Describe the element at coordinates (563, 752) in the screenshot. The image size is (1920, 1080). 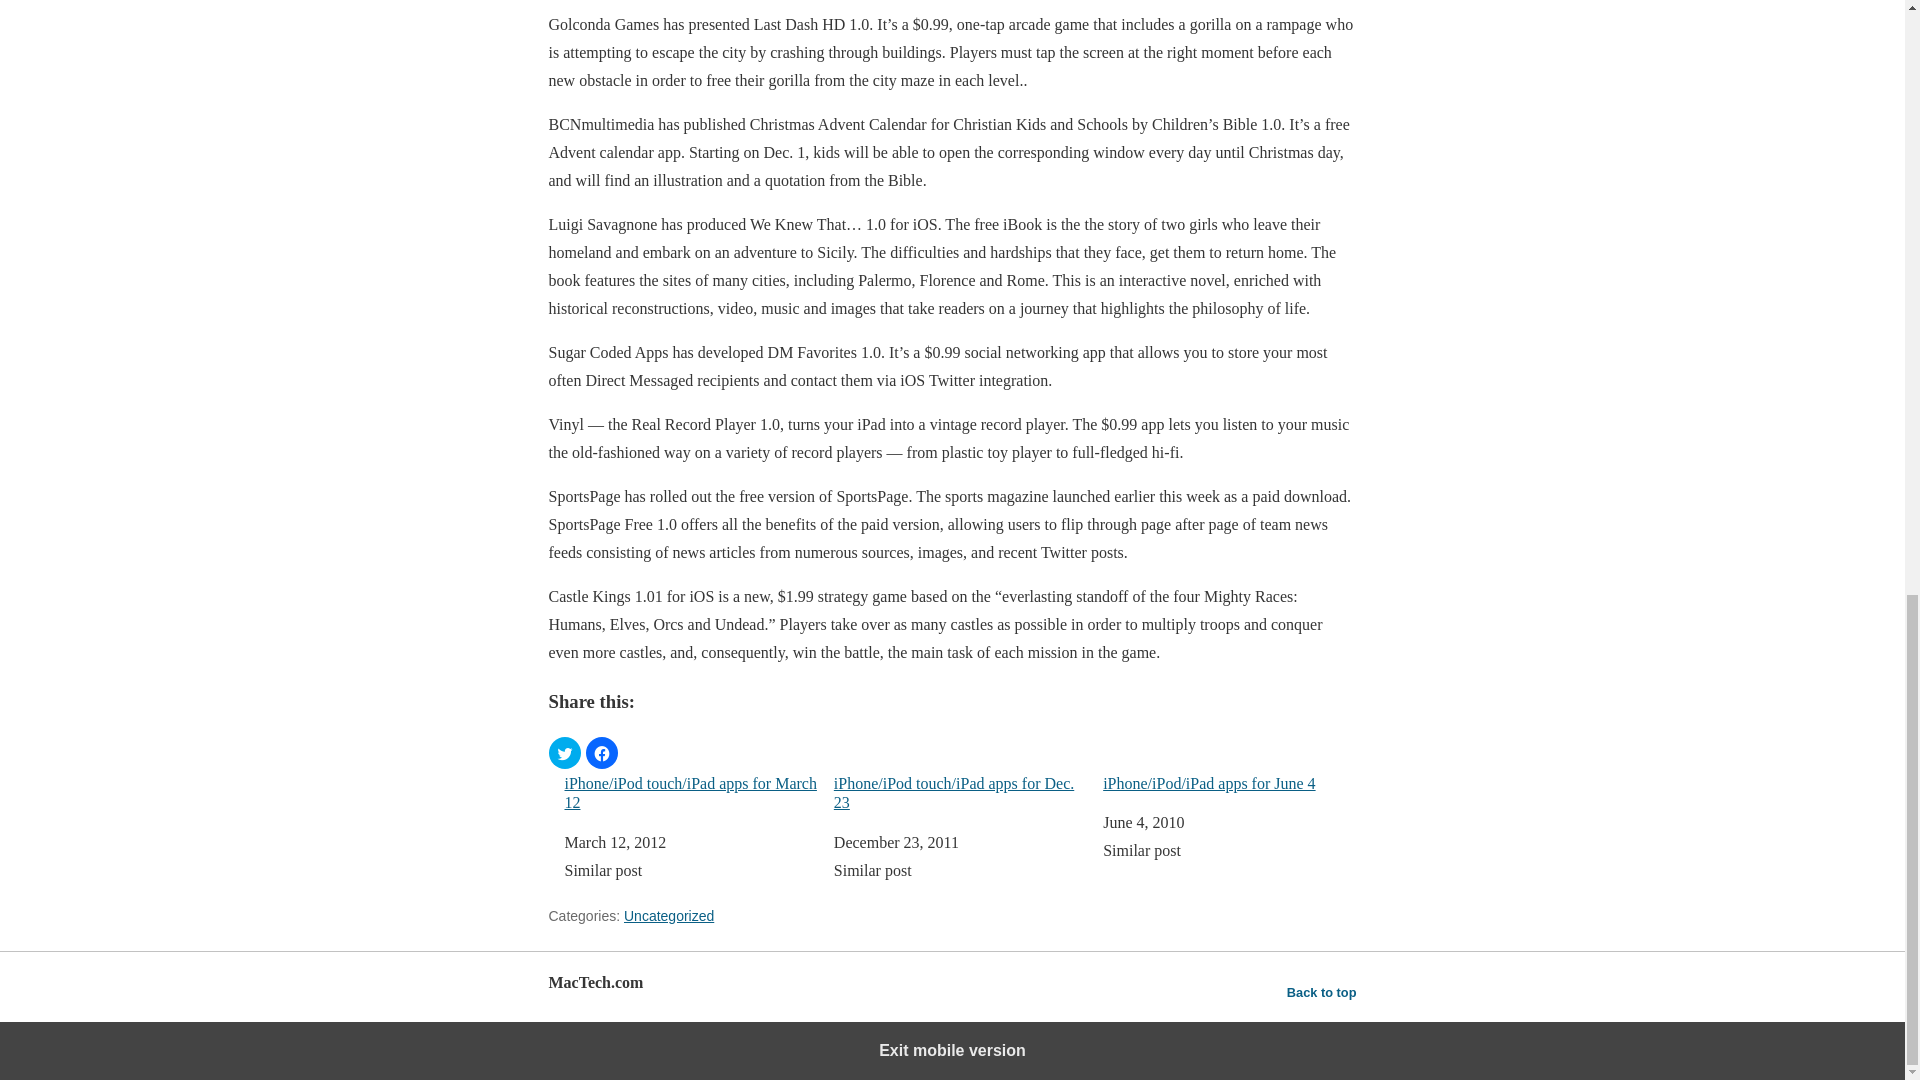
I see `Click to share on Twitter` at that location.